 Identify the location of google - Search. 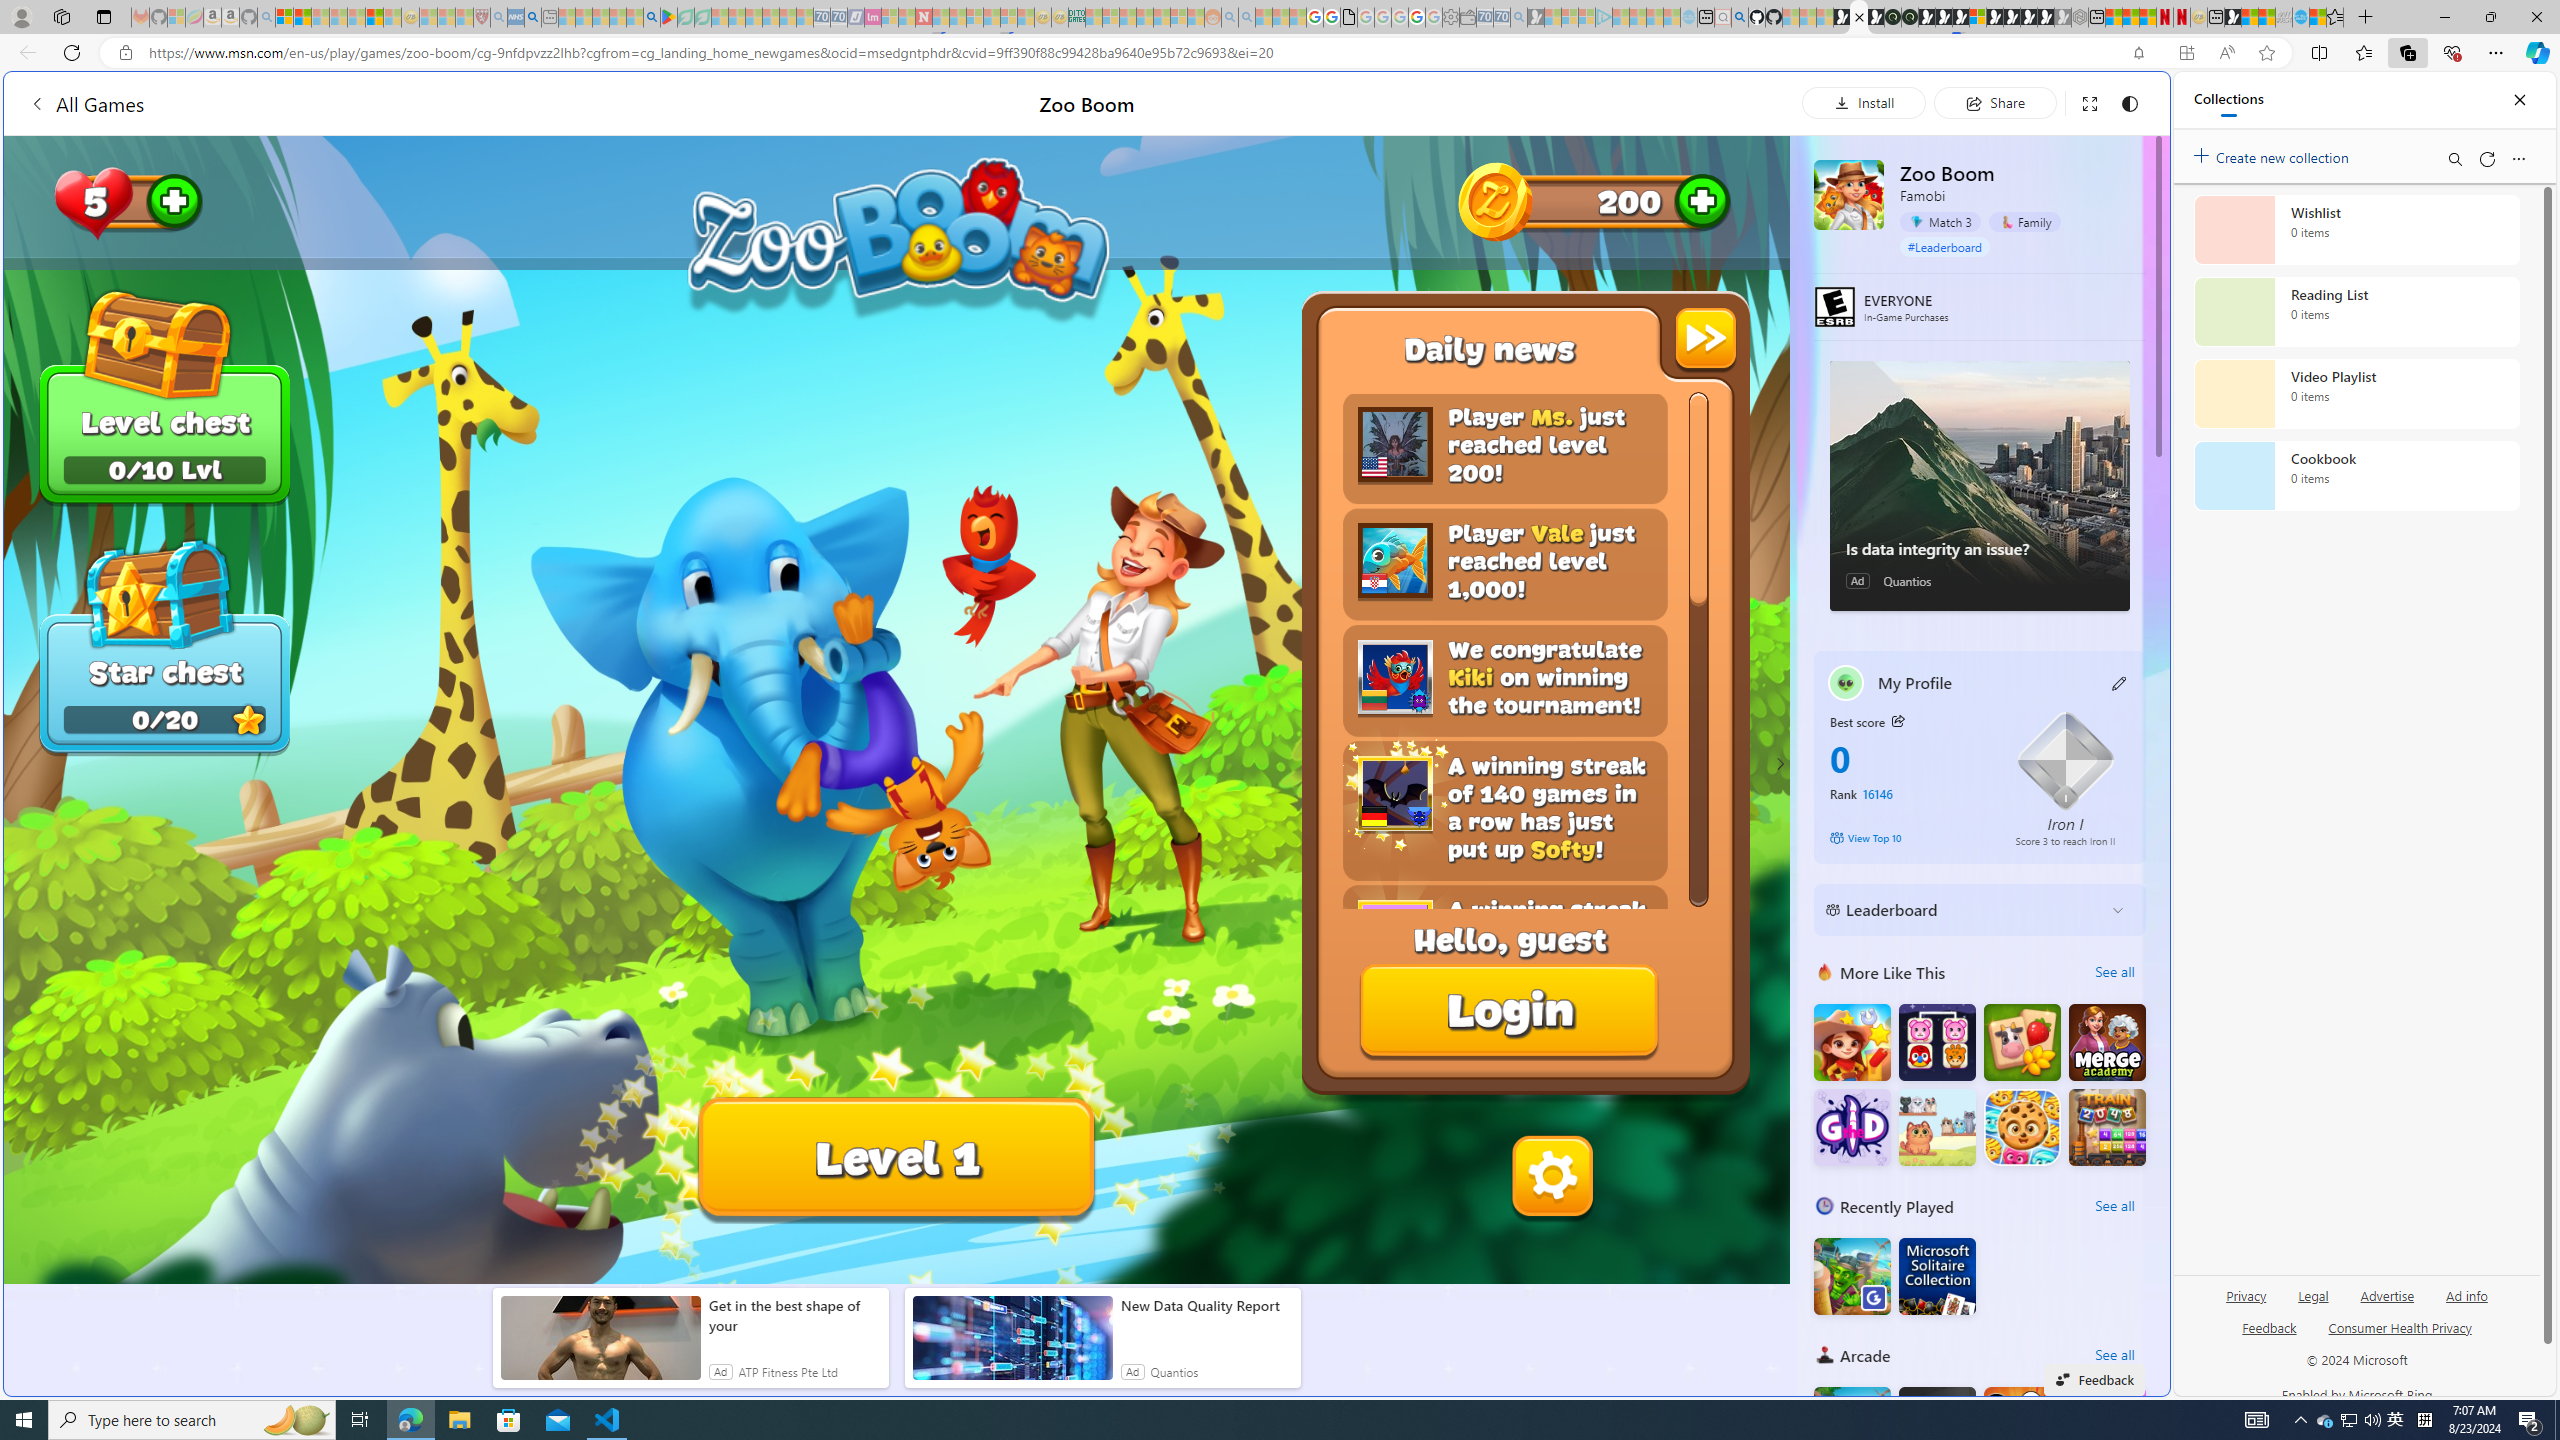
(651, 17).